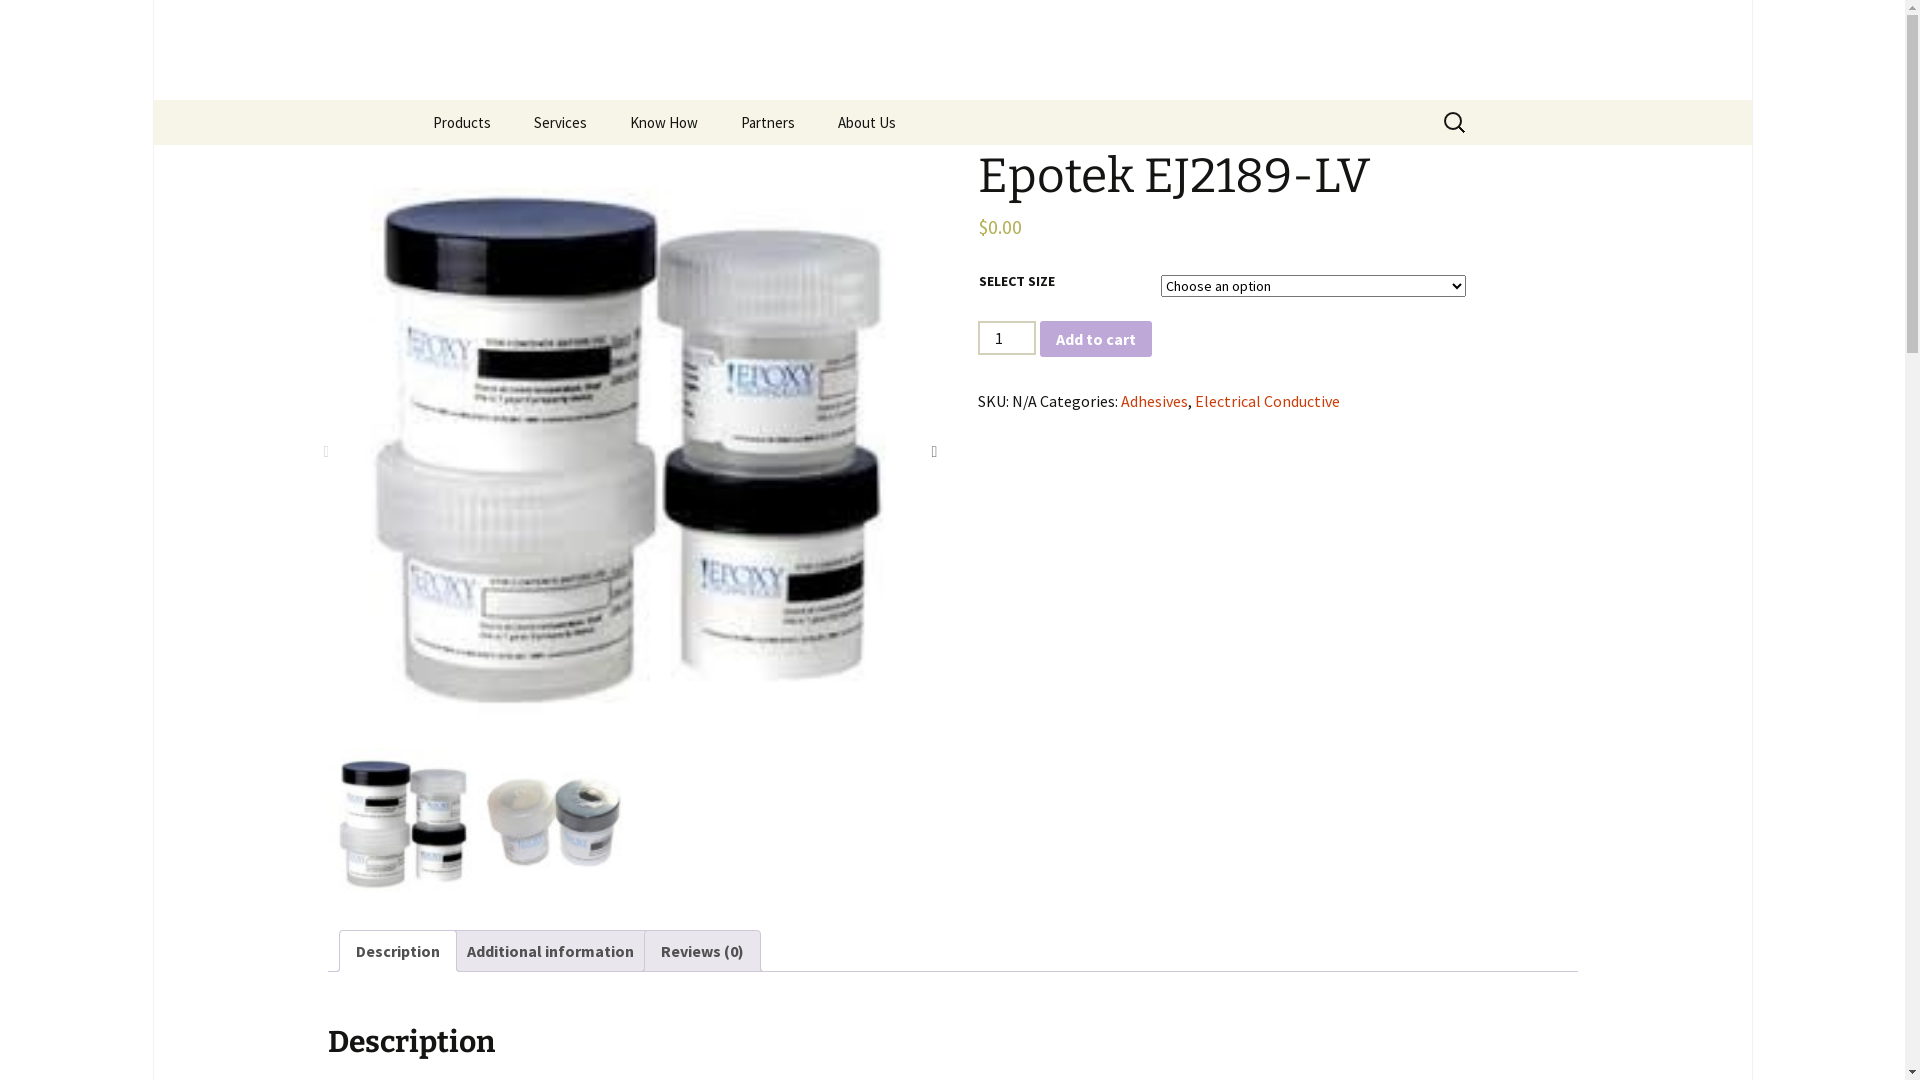 Image resolution: width=1920 pixels, height=1080 pixels. What do you see at coordinates (867, 122) in the screenshot?
I see `About Us` at bounding box center [867, 122].